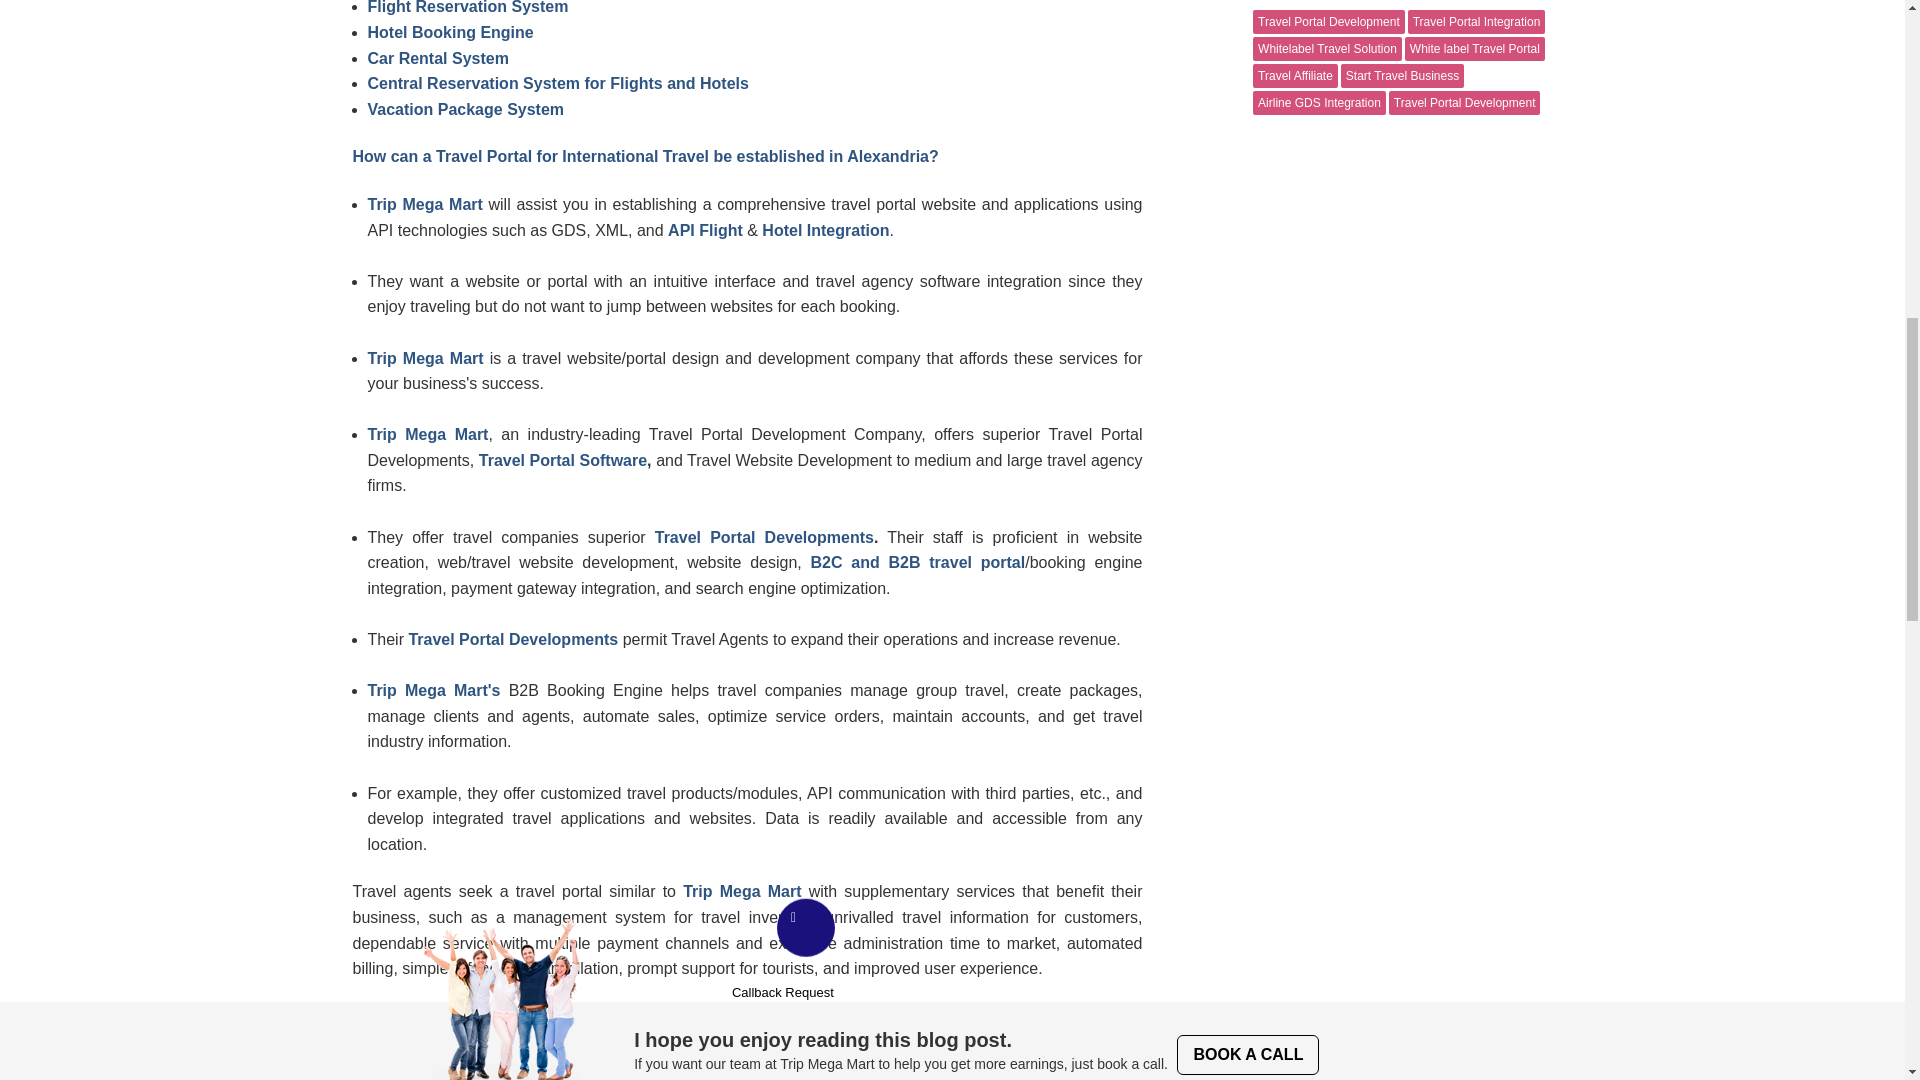 The image size is (1920, 1080). I want to click on Car Rental System, so click(438, 58).